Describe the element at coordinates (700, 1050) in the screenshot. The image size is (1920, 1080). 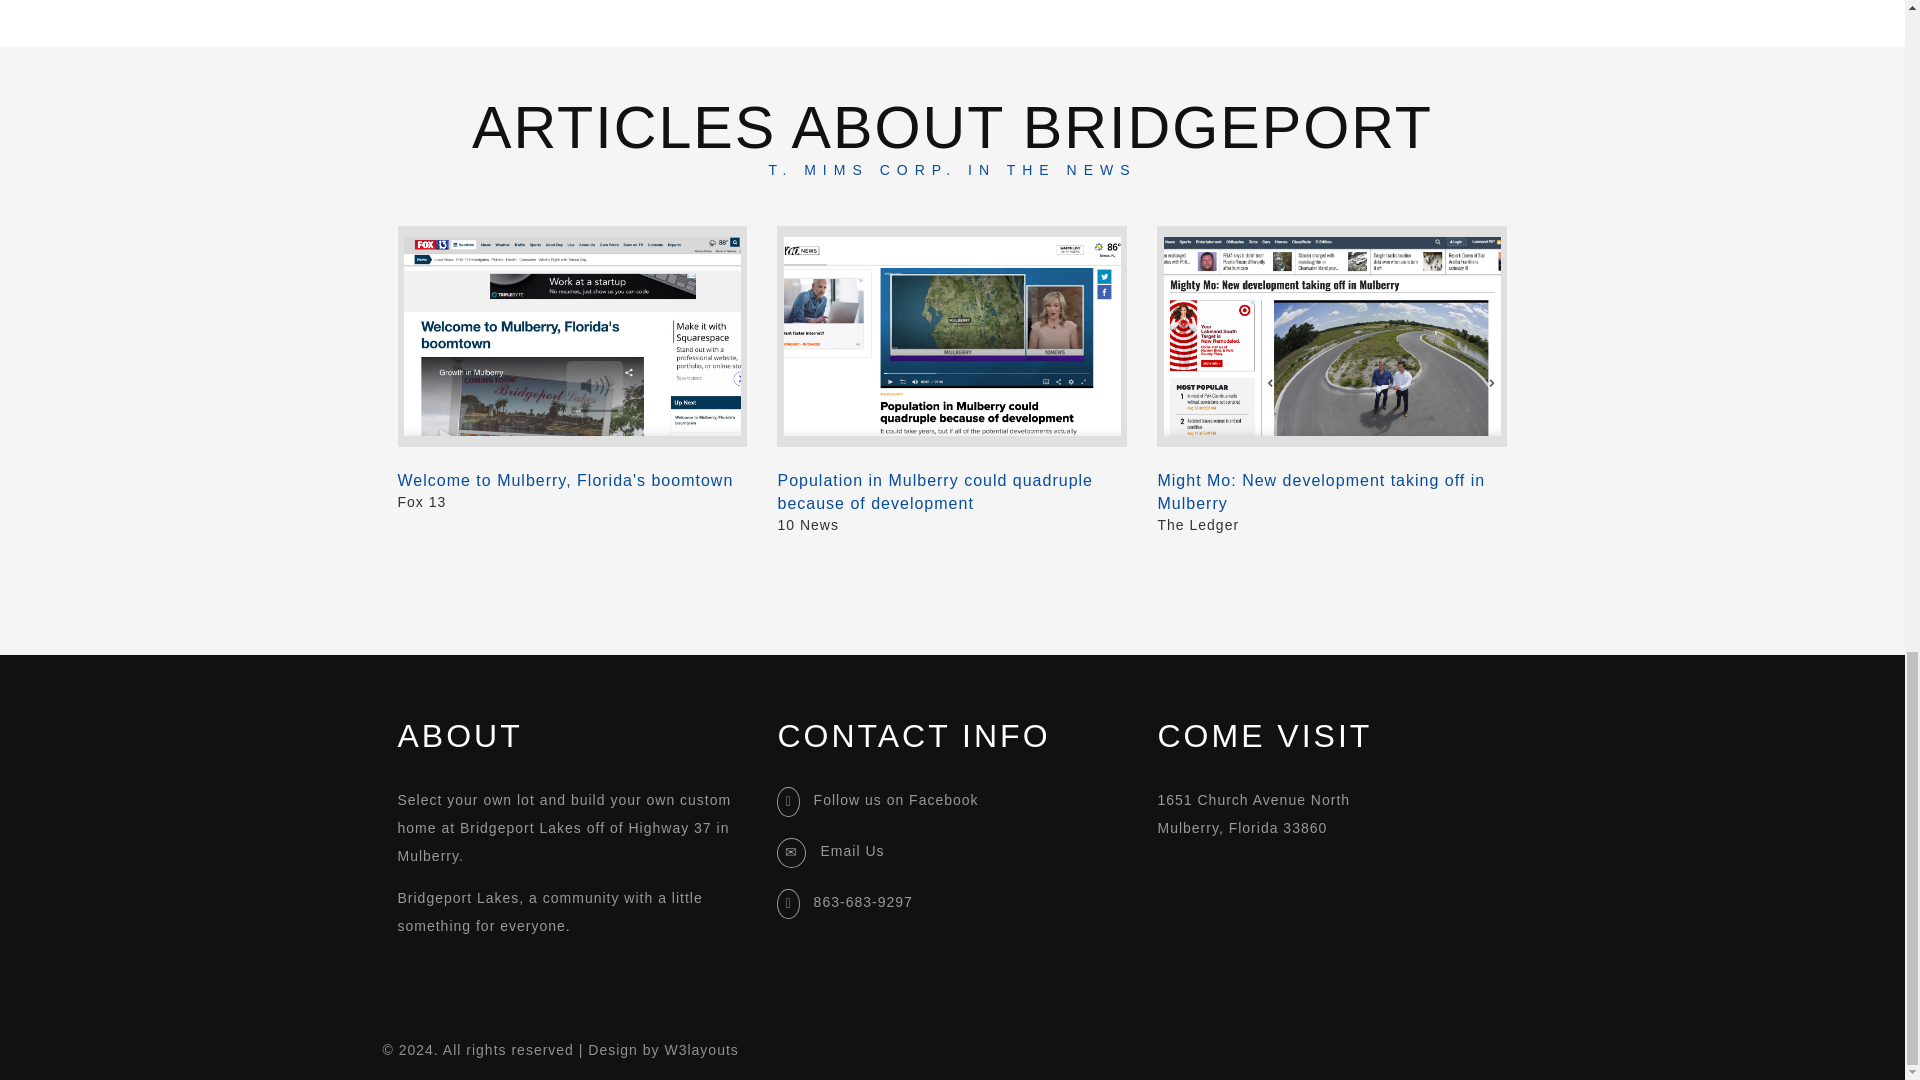
I see `W3layouts` at that location.